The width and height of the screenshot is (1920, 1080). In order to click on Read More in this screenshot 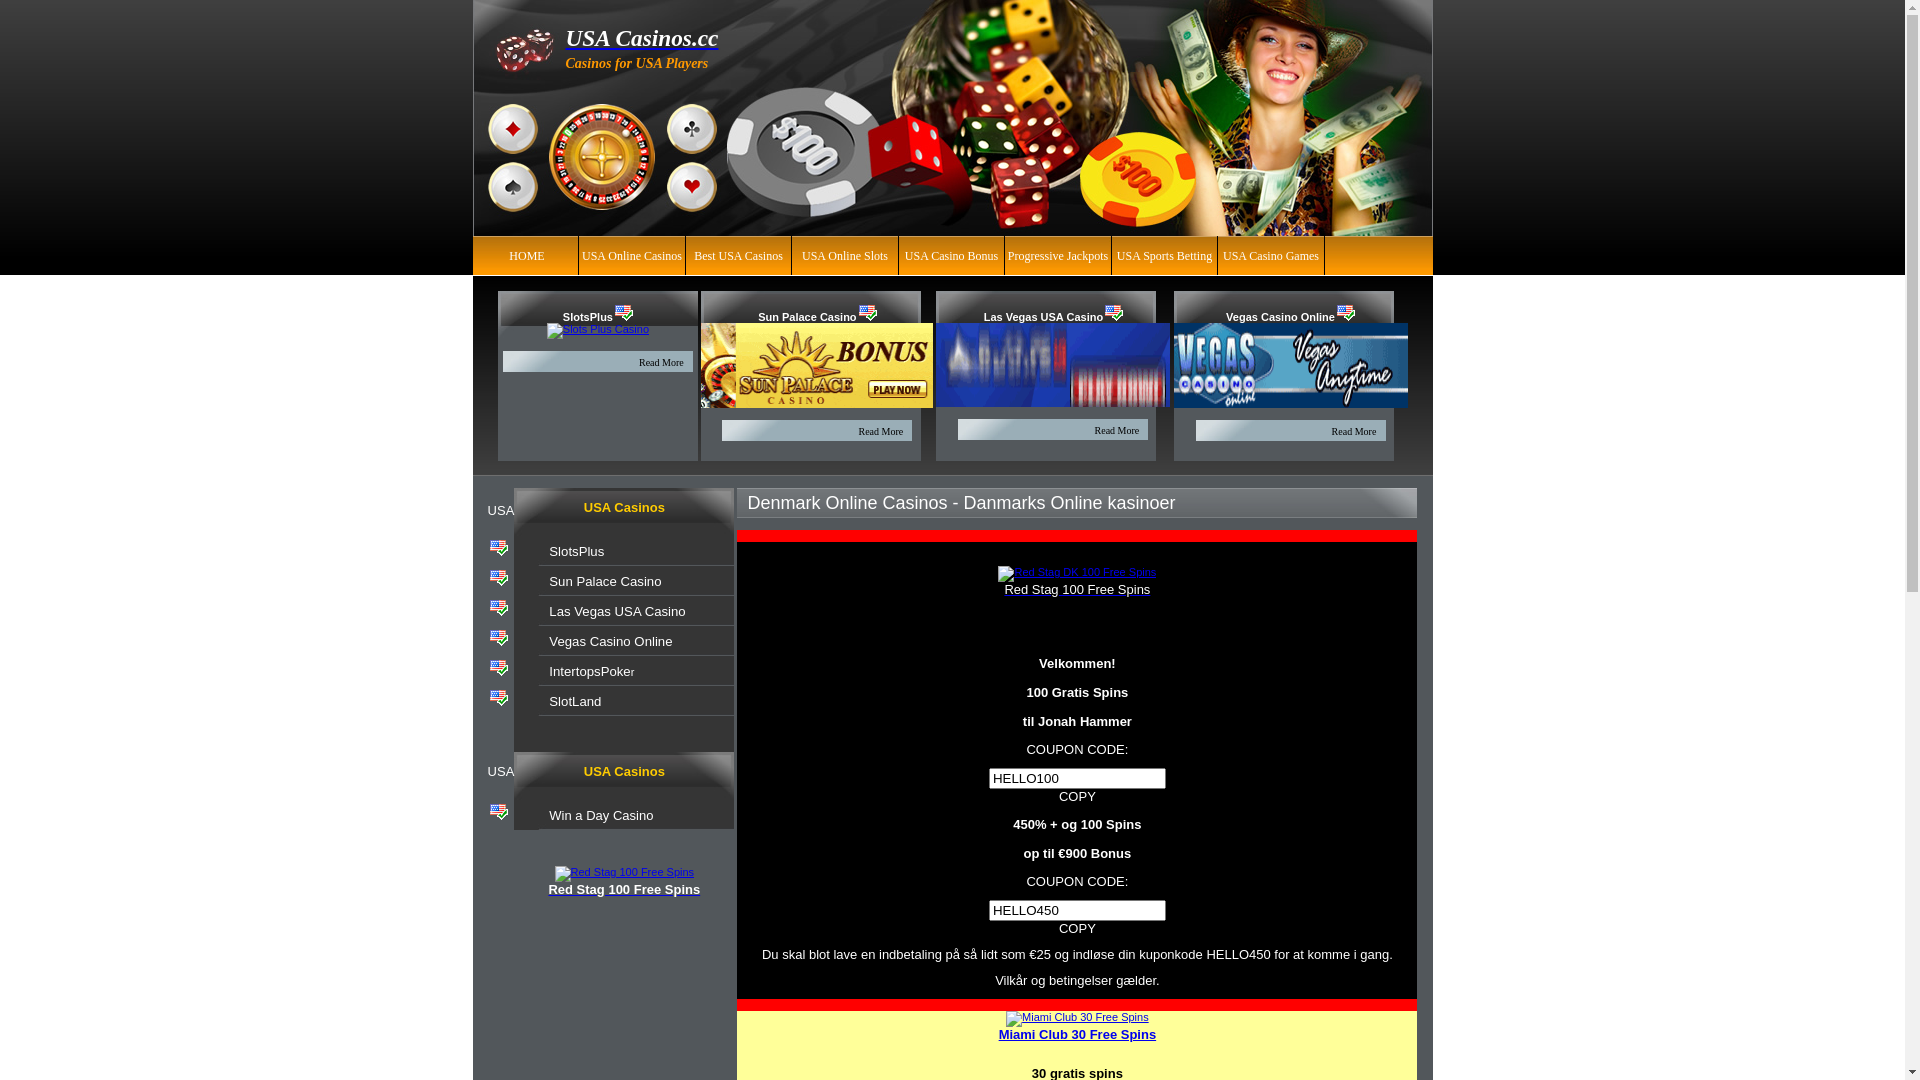, I will do `click(1354, 432)`.